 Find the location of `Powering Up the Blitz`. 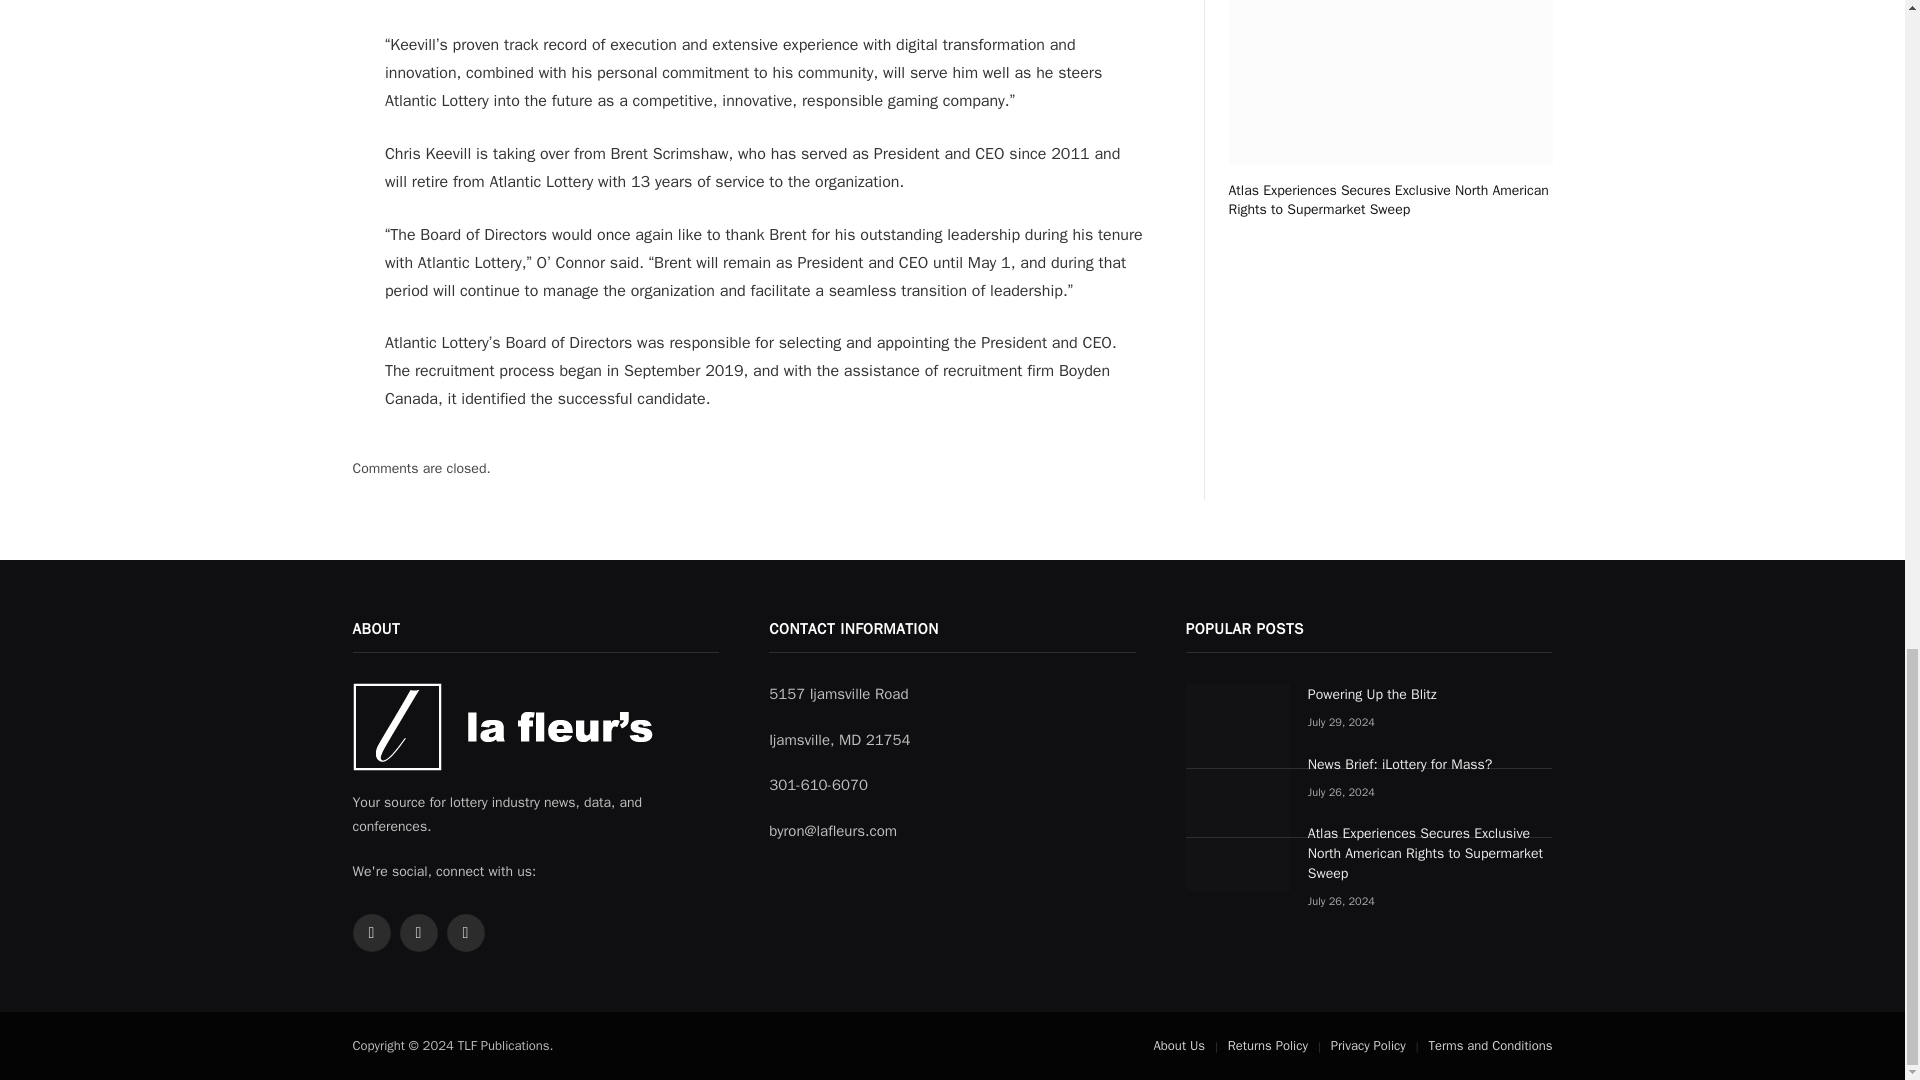

Powering Up the Blitz is located at coordinates (1430, 694).